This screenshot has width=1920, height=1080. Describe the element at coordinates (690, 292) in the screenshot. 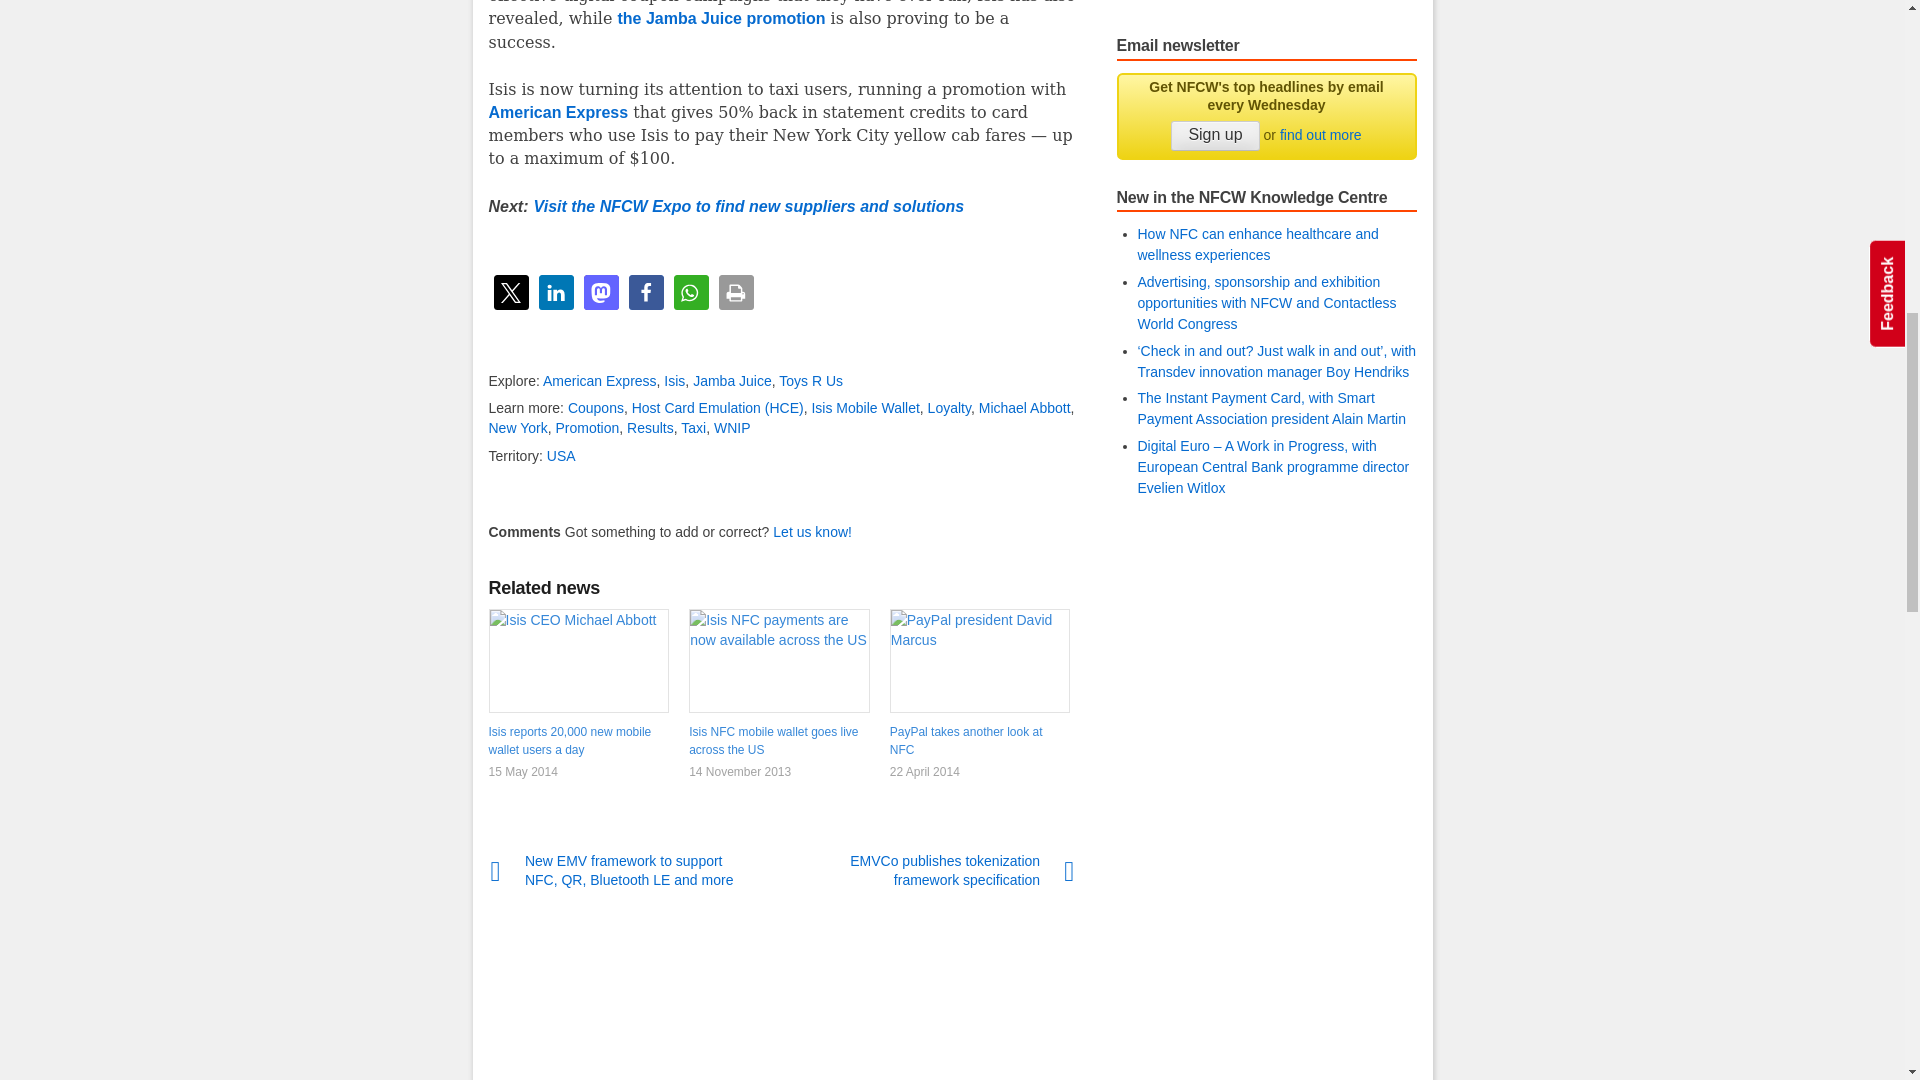

I see `Share on Whatsapp` at that location.